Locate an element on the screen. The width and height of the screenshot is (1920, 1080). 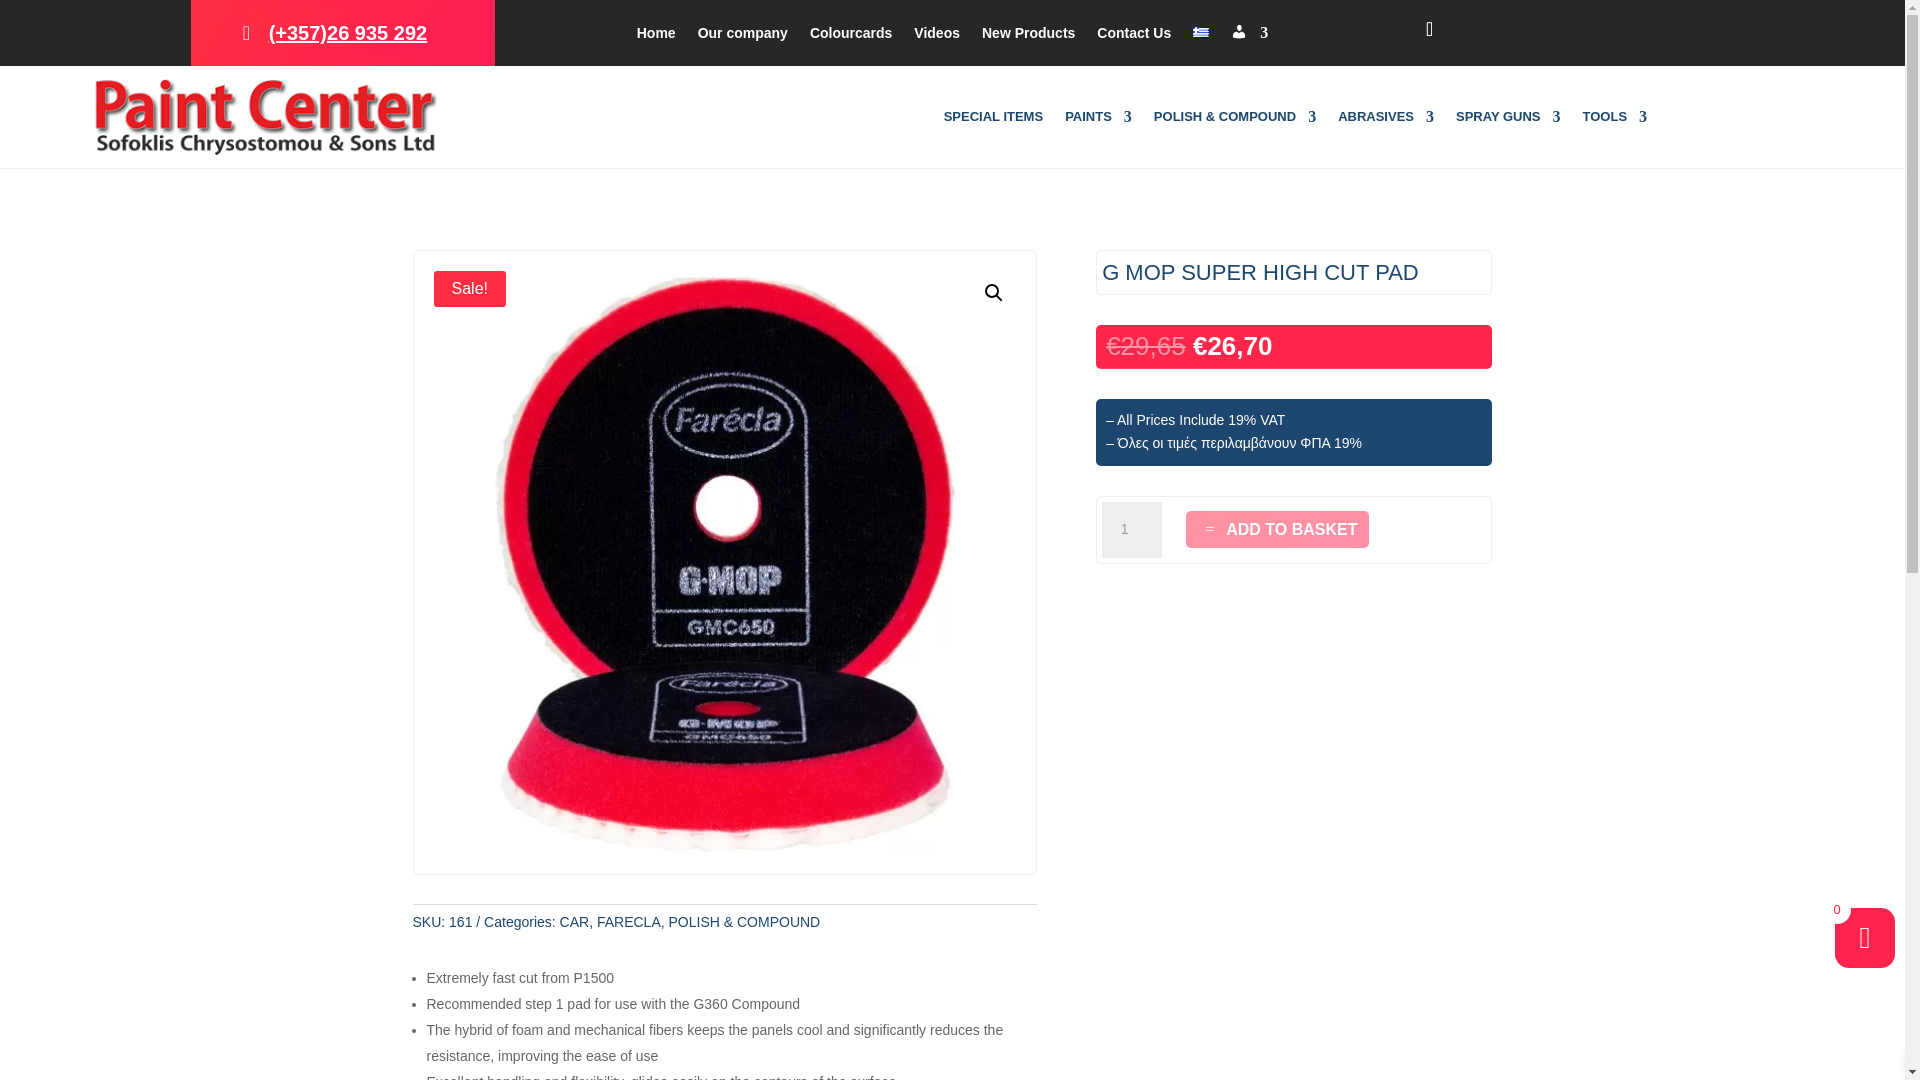
New Products is located at coordinates (1028, 36).